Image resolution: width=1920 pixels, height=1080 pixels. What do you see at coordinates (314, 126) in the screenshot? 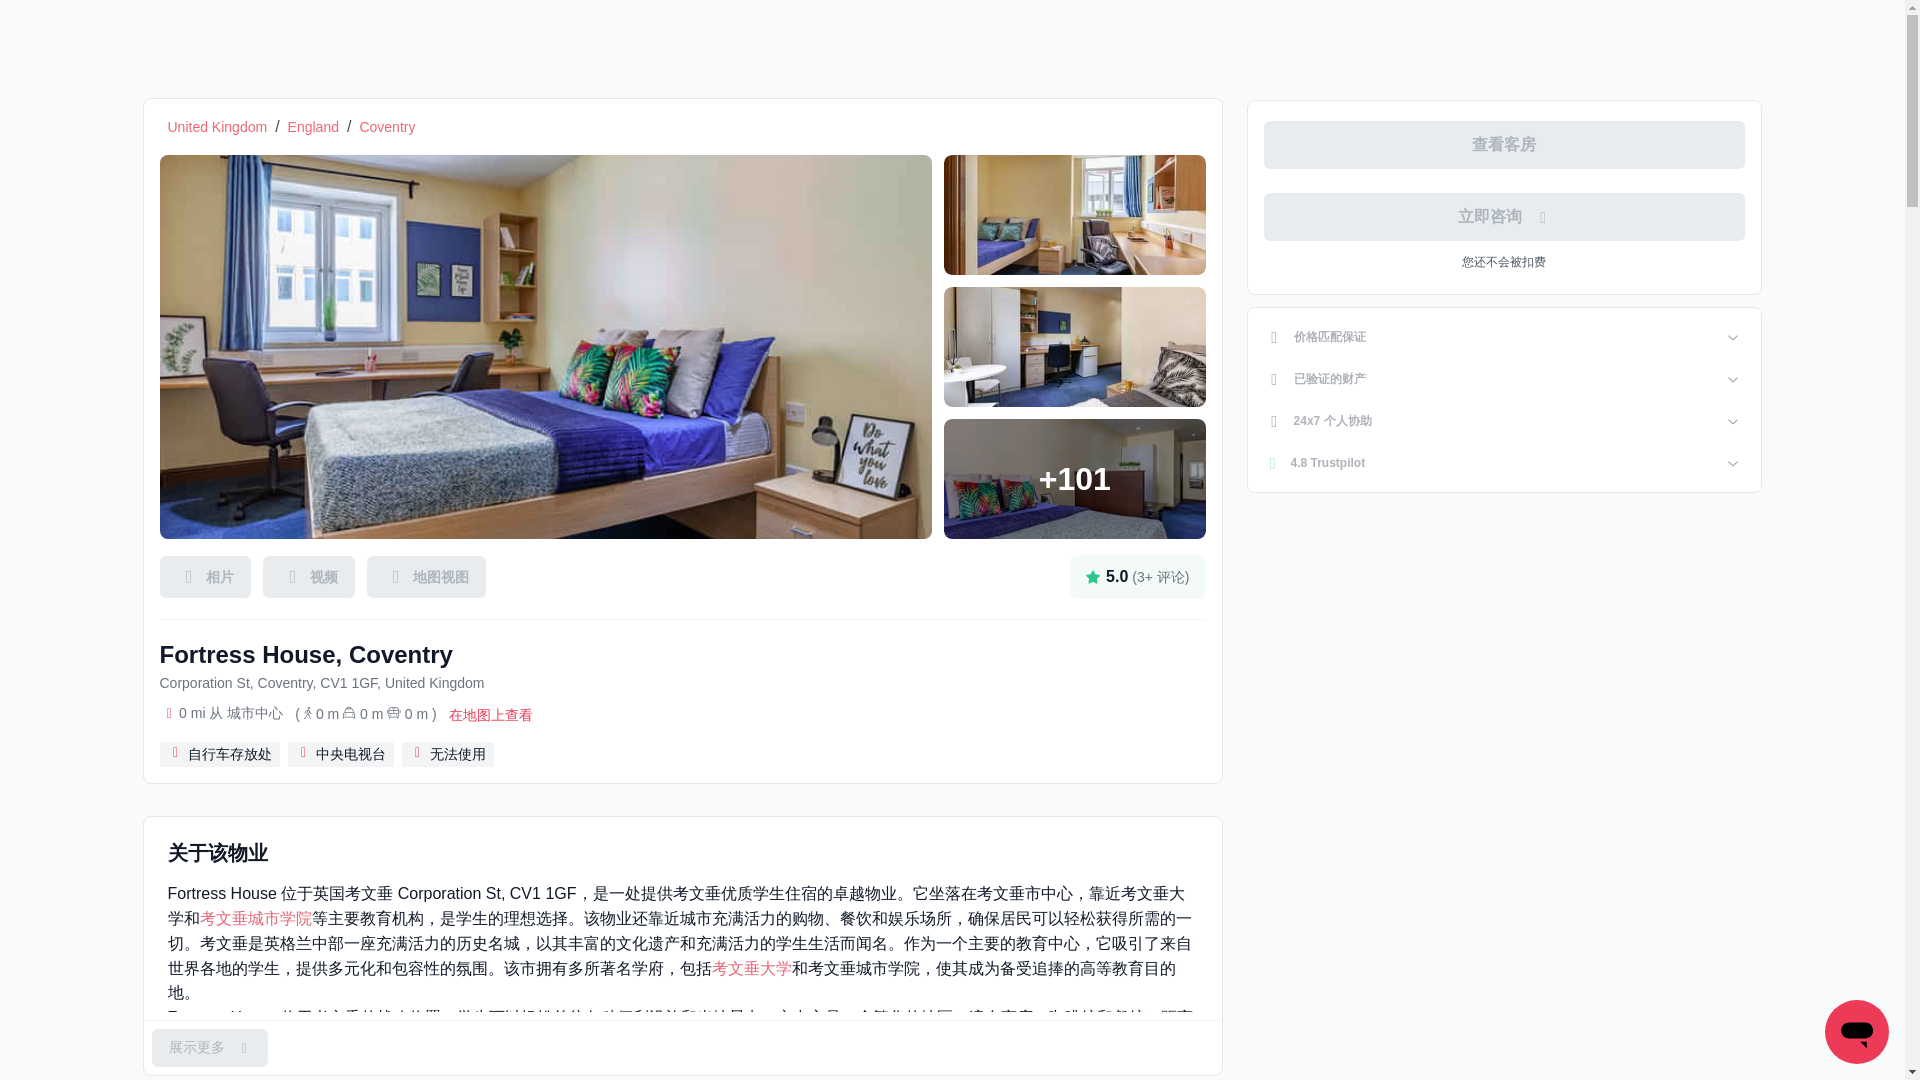
I see `England` at bounding box center [314, 126].